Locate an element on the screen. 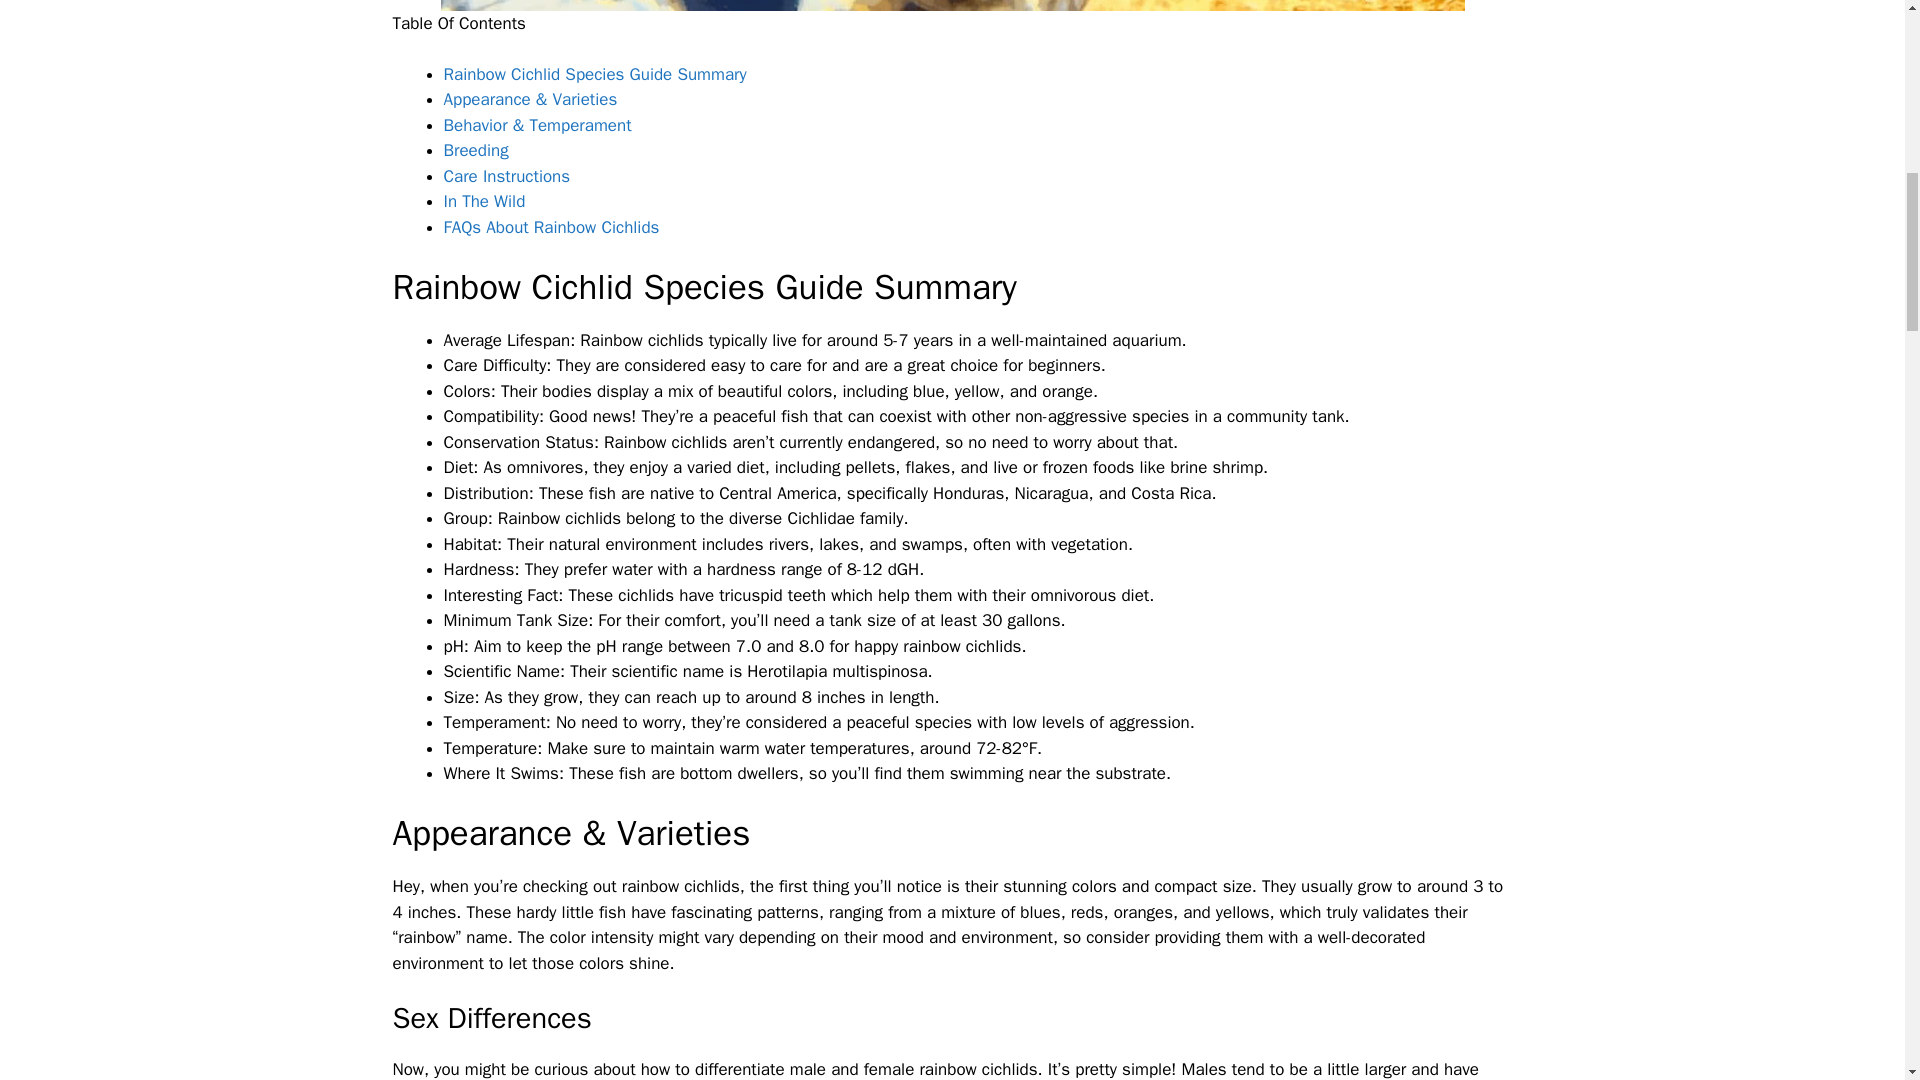 The width and height of the screenshot is (1920, 1080). FAQs About Rainbow Cichlids is located at coordinates (552, 227).